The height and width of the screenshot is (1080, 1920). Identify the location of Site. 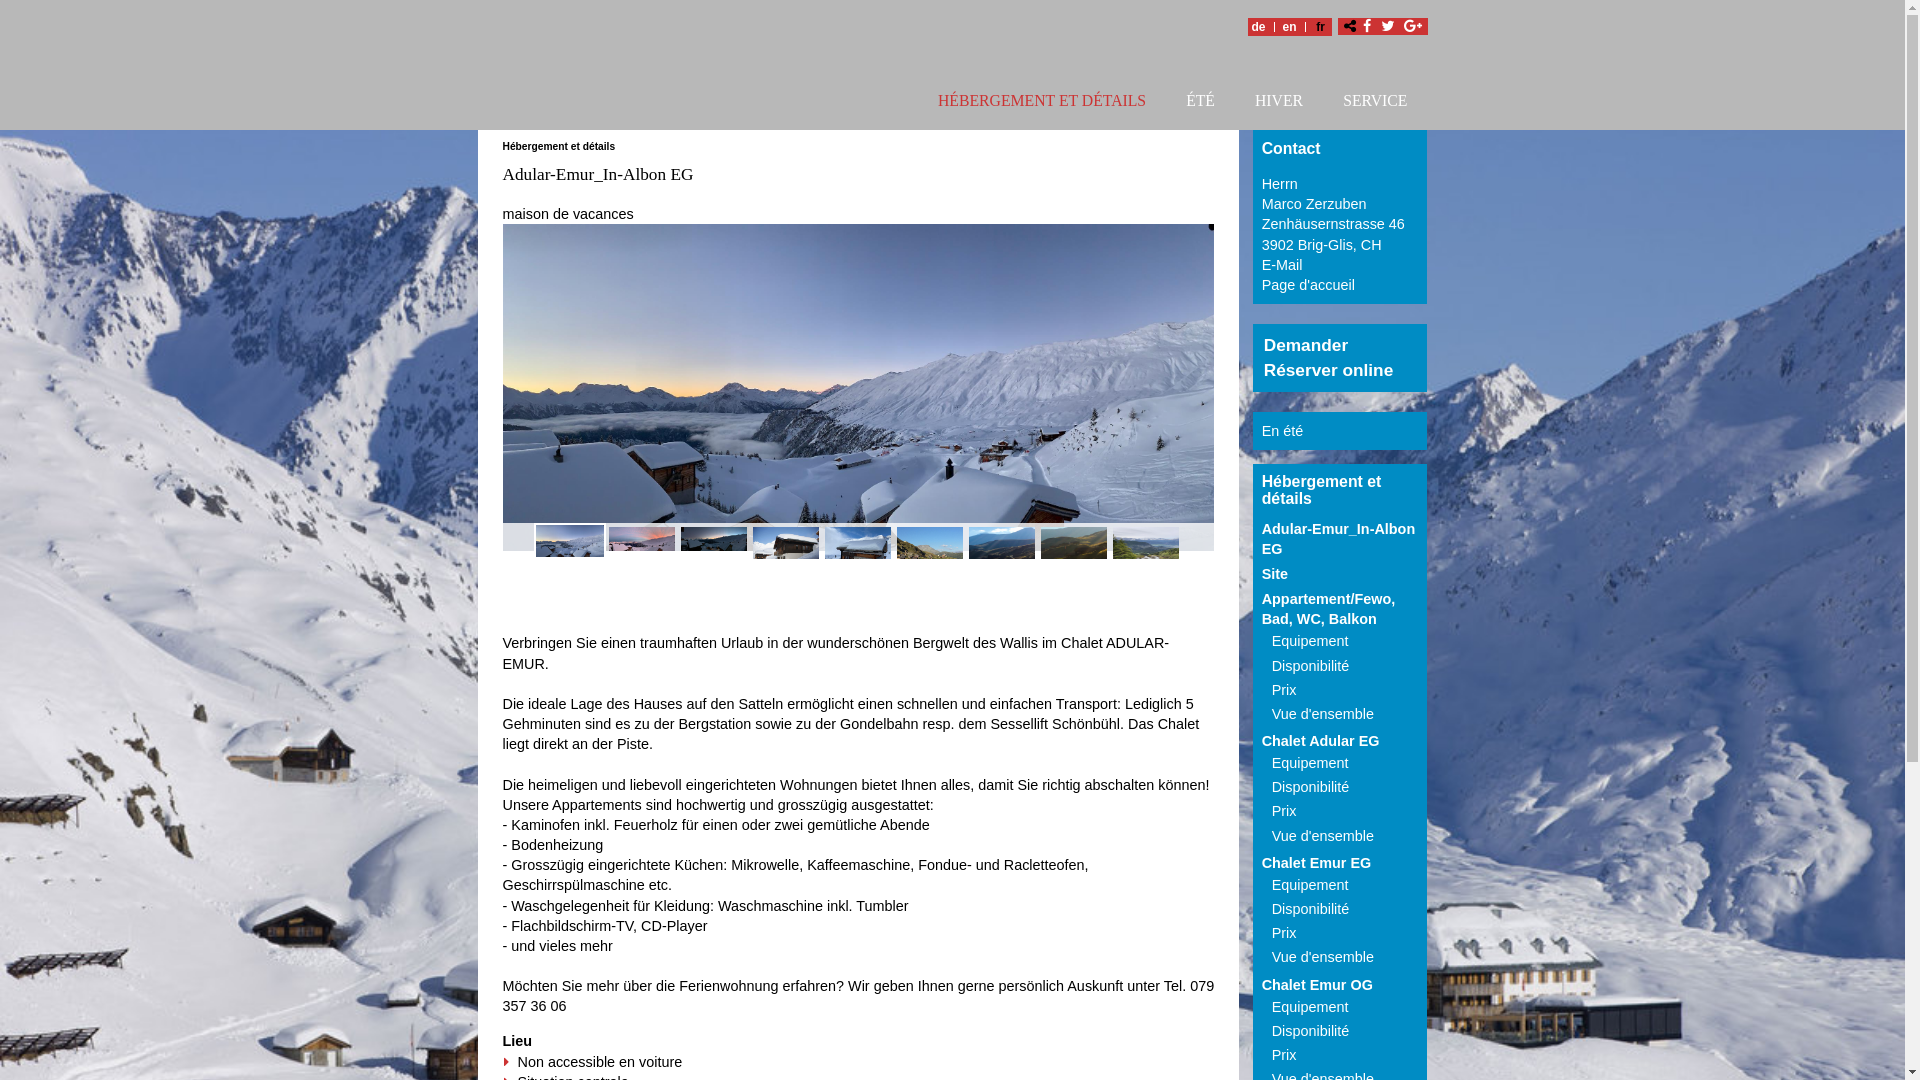
(1275, 574).